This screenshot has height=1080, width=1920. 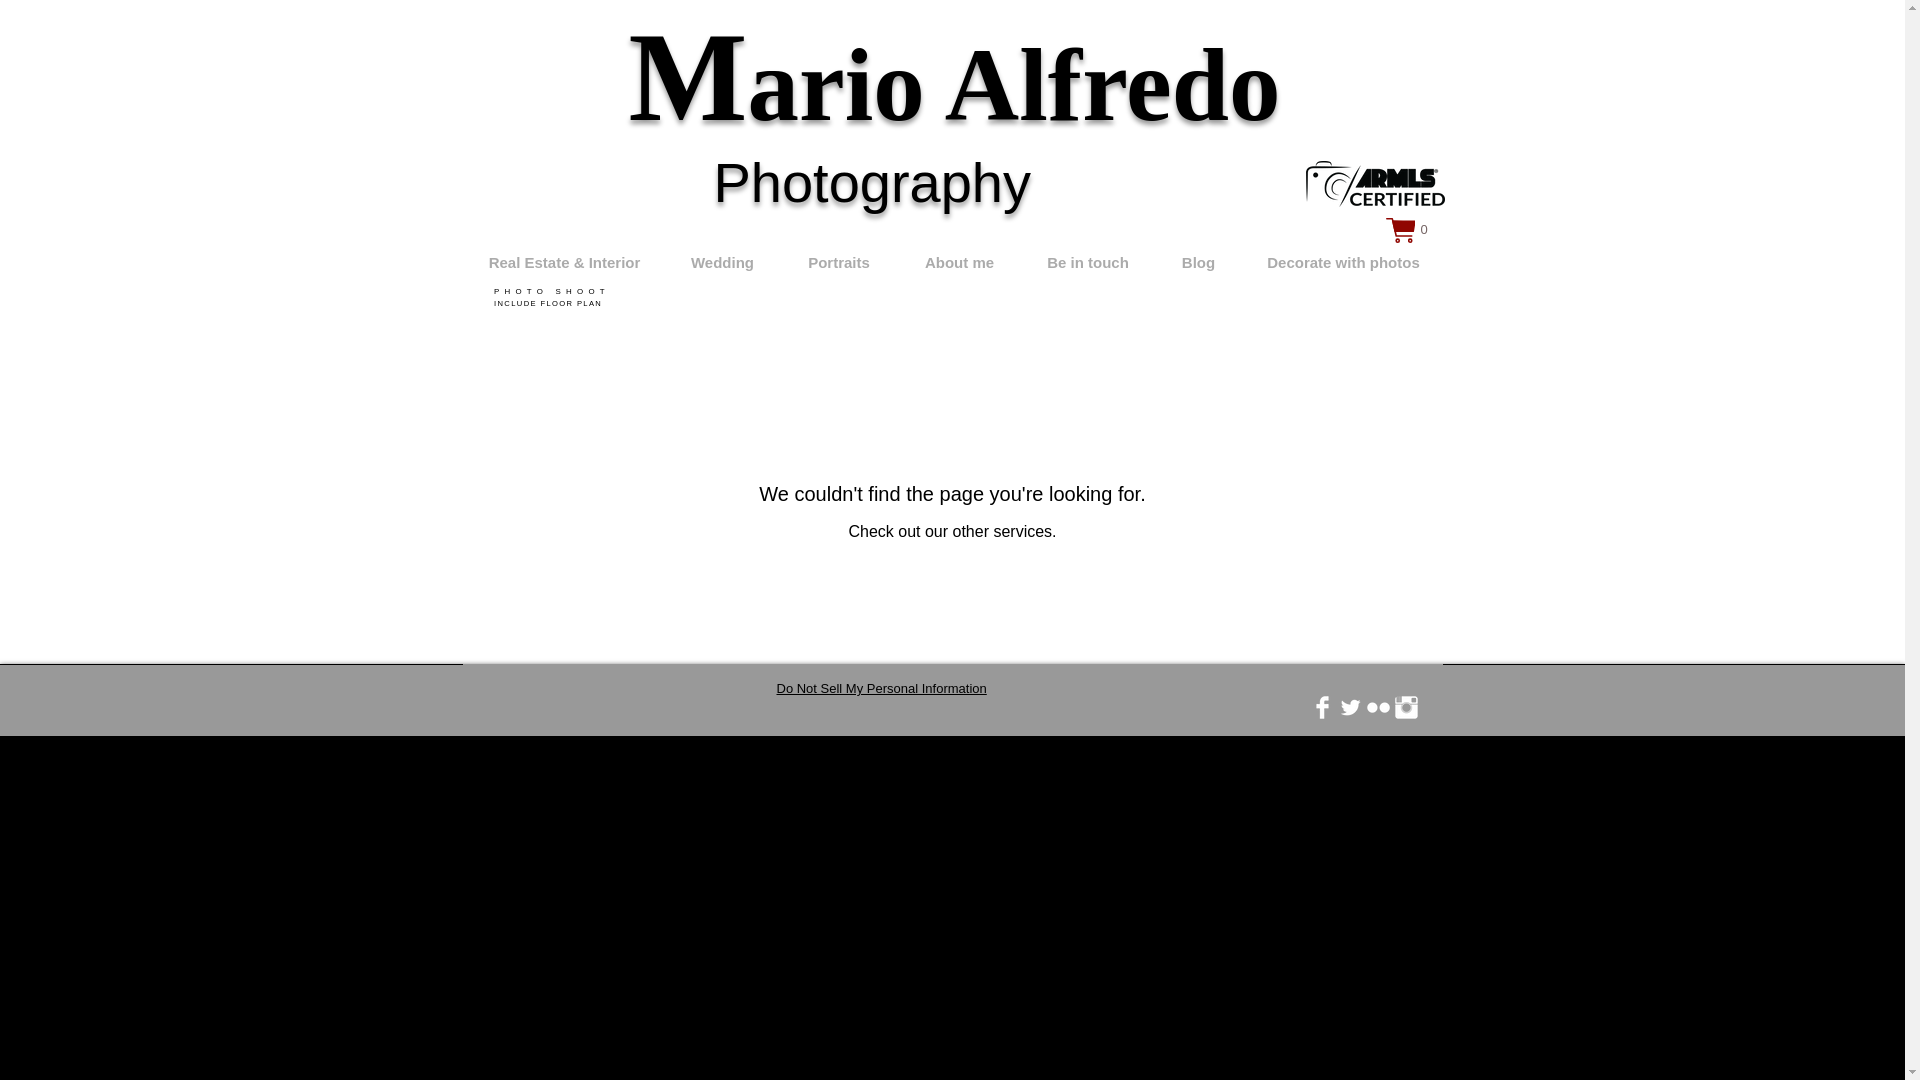 What do you see at coordinates (554, 292) in the screenshot?
I see `Be in touch` at bounding box center [554, 292].